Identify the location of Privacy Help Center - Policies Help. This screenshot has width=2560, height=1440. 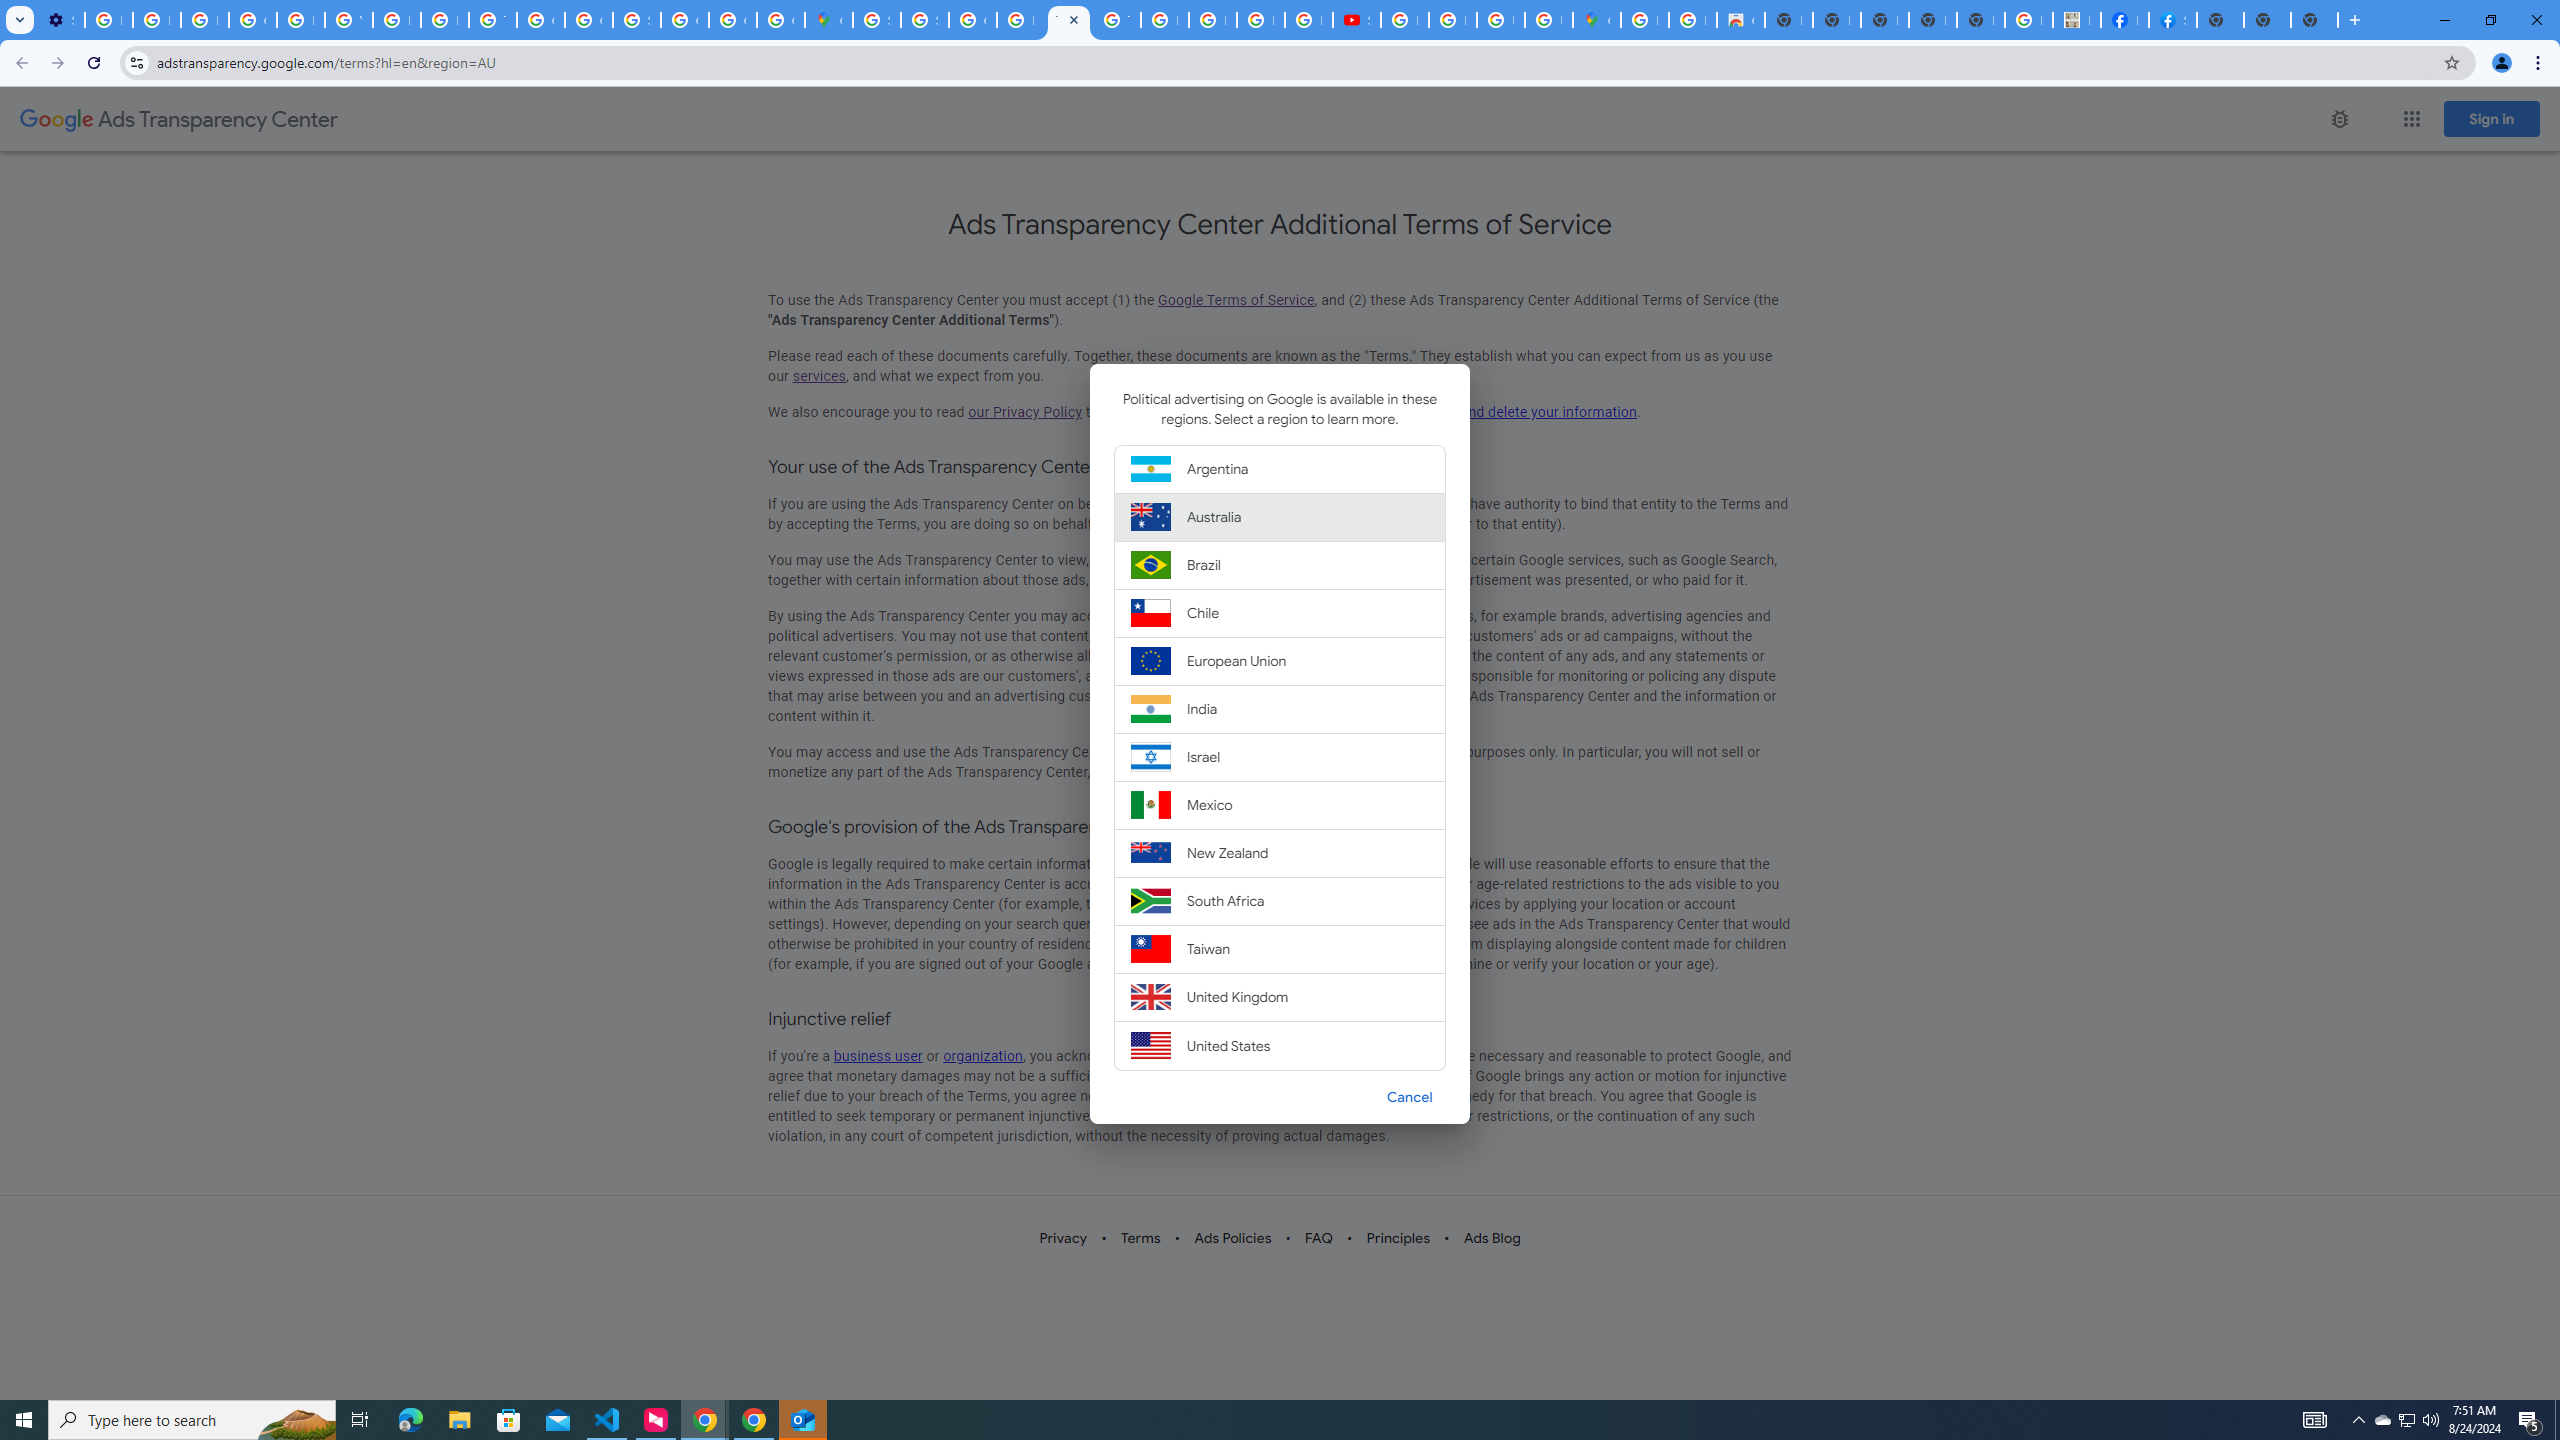
(300, 20).